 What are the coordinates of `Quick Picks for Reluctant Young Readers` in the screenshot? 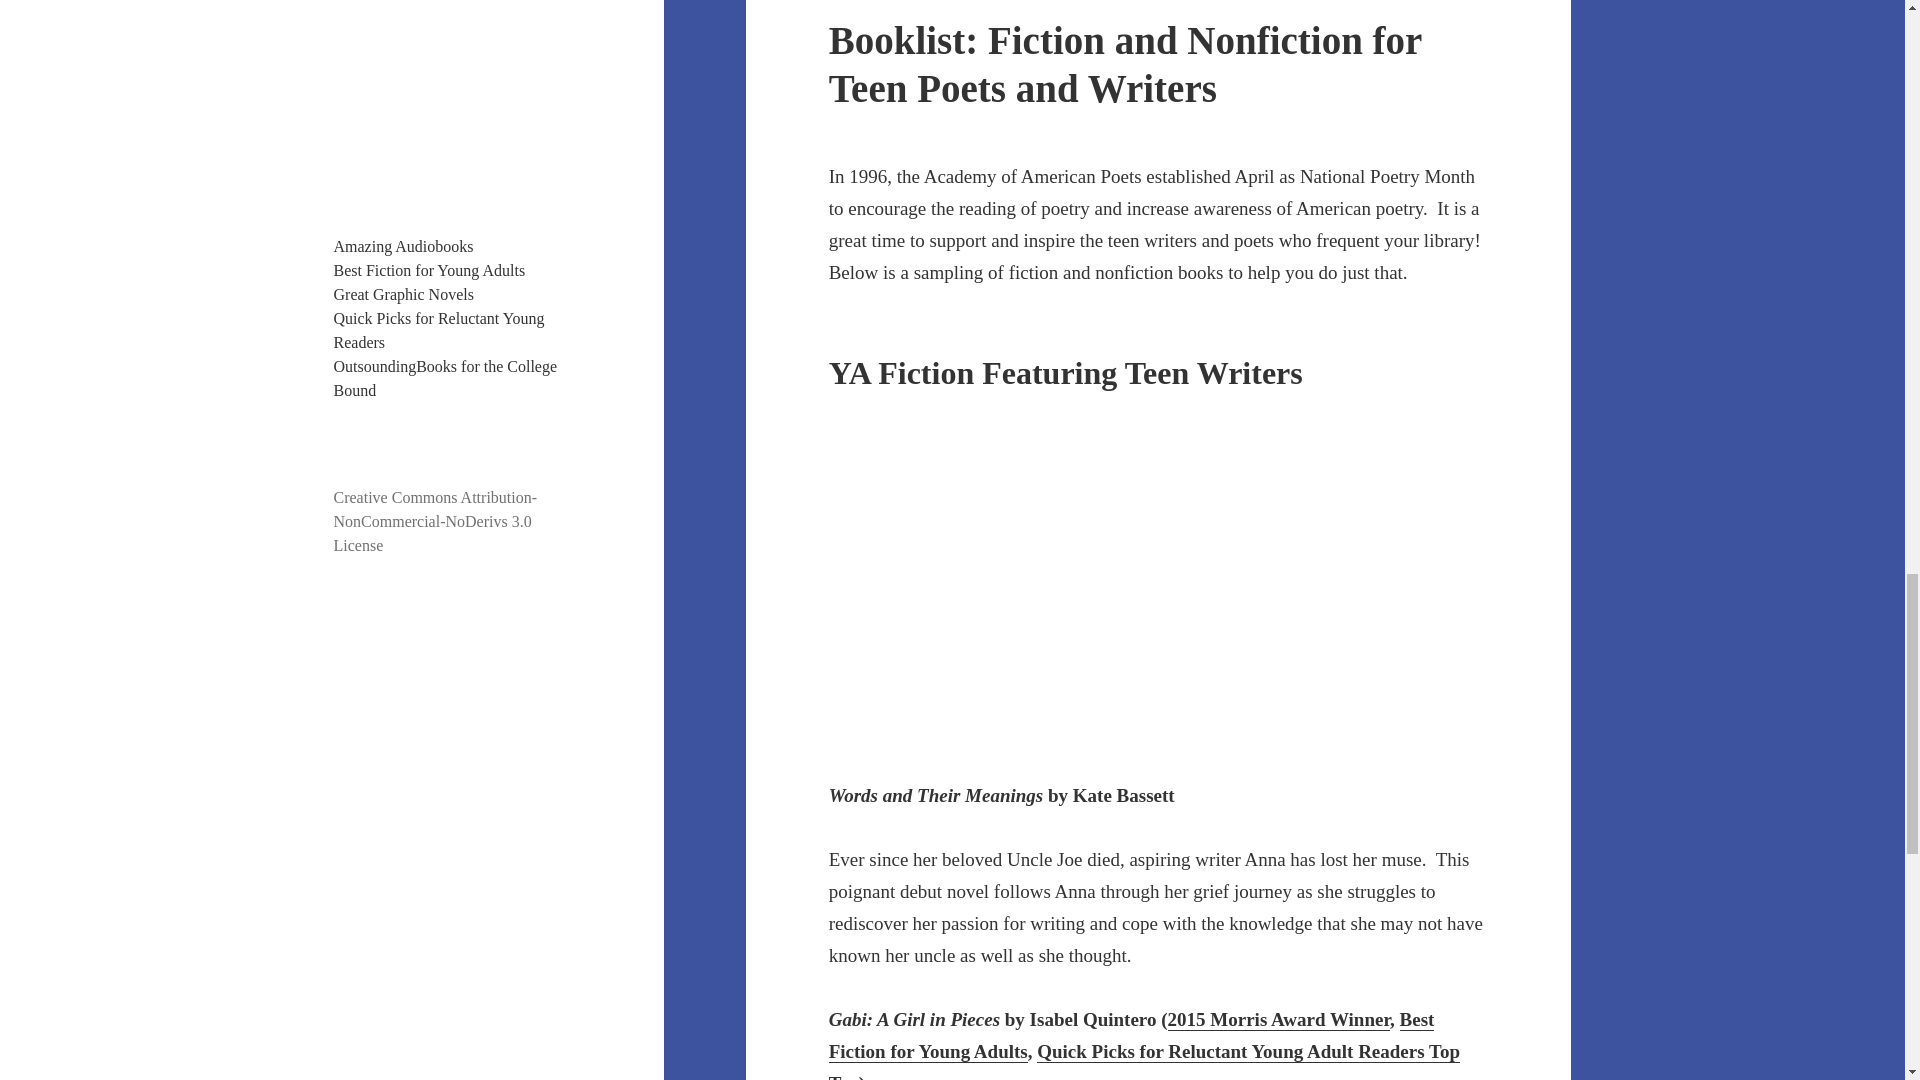 It's located at (440, 330).